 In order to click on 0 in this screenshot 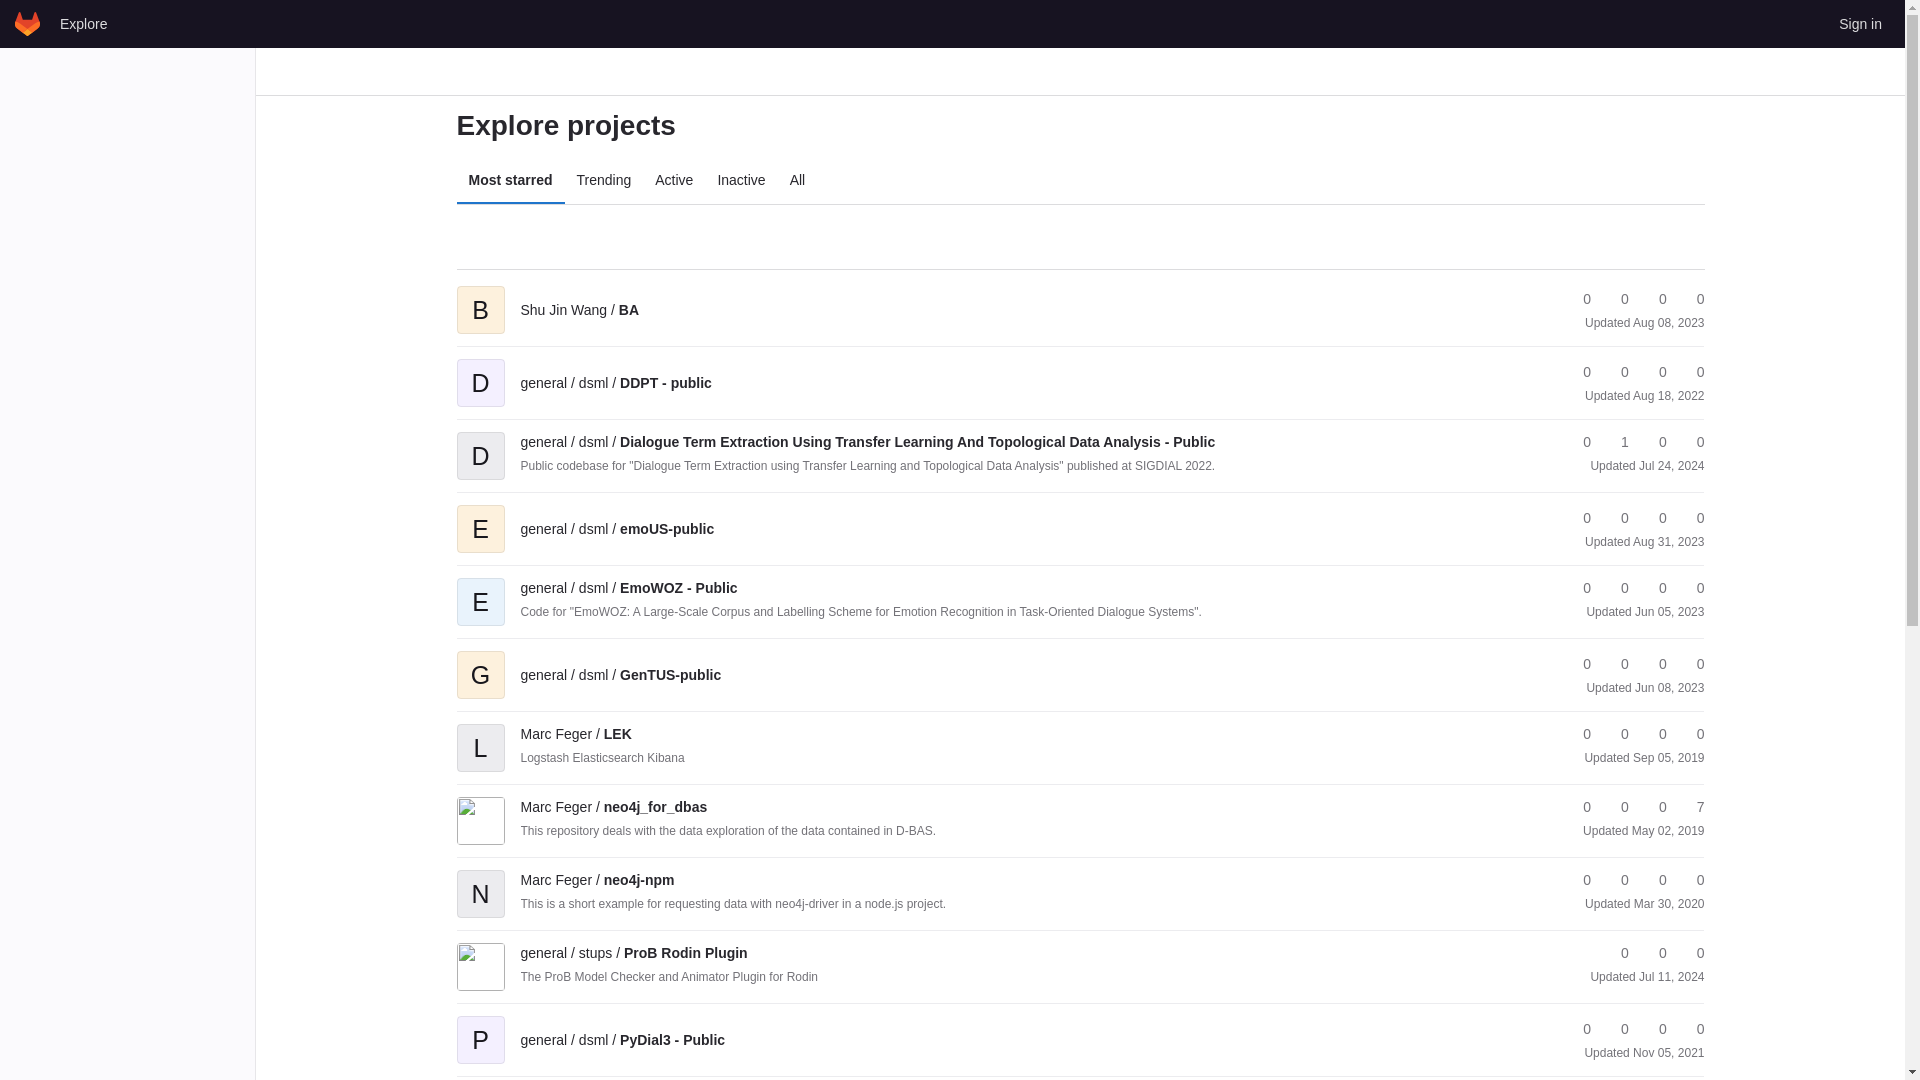, I will do `click(1616, 299)`.